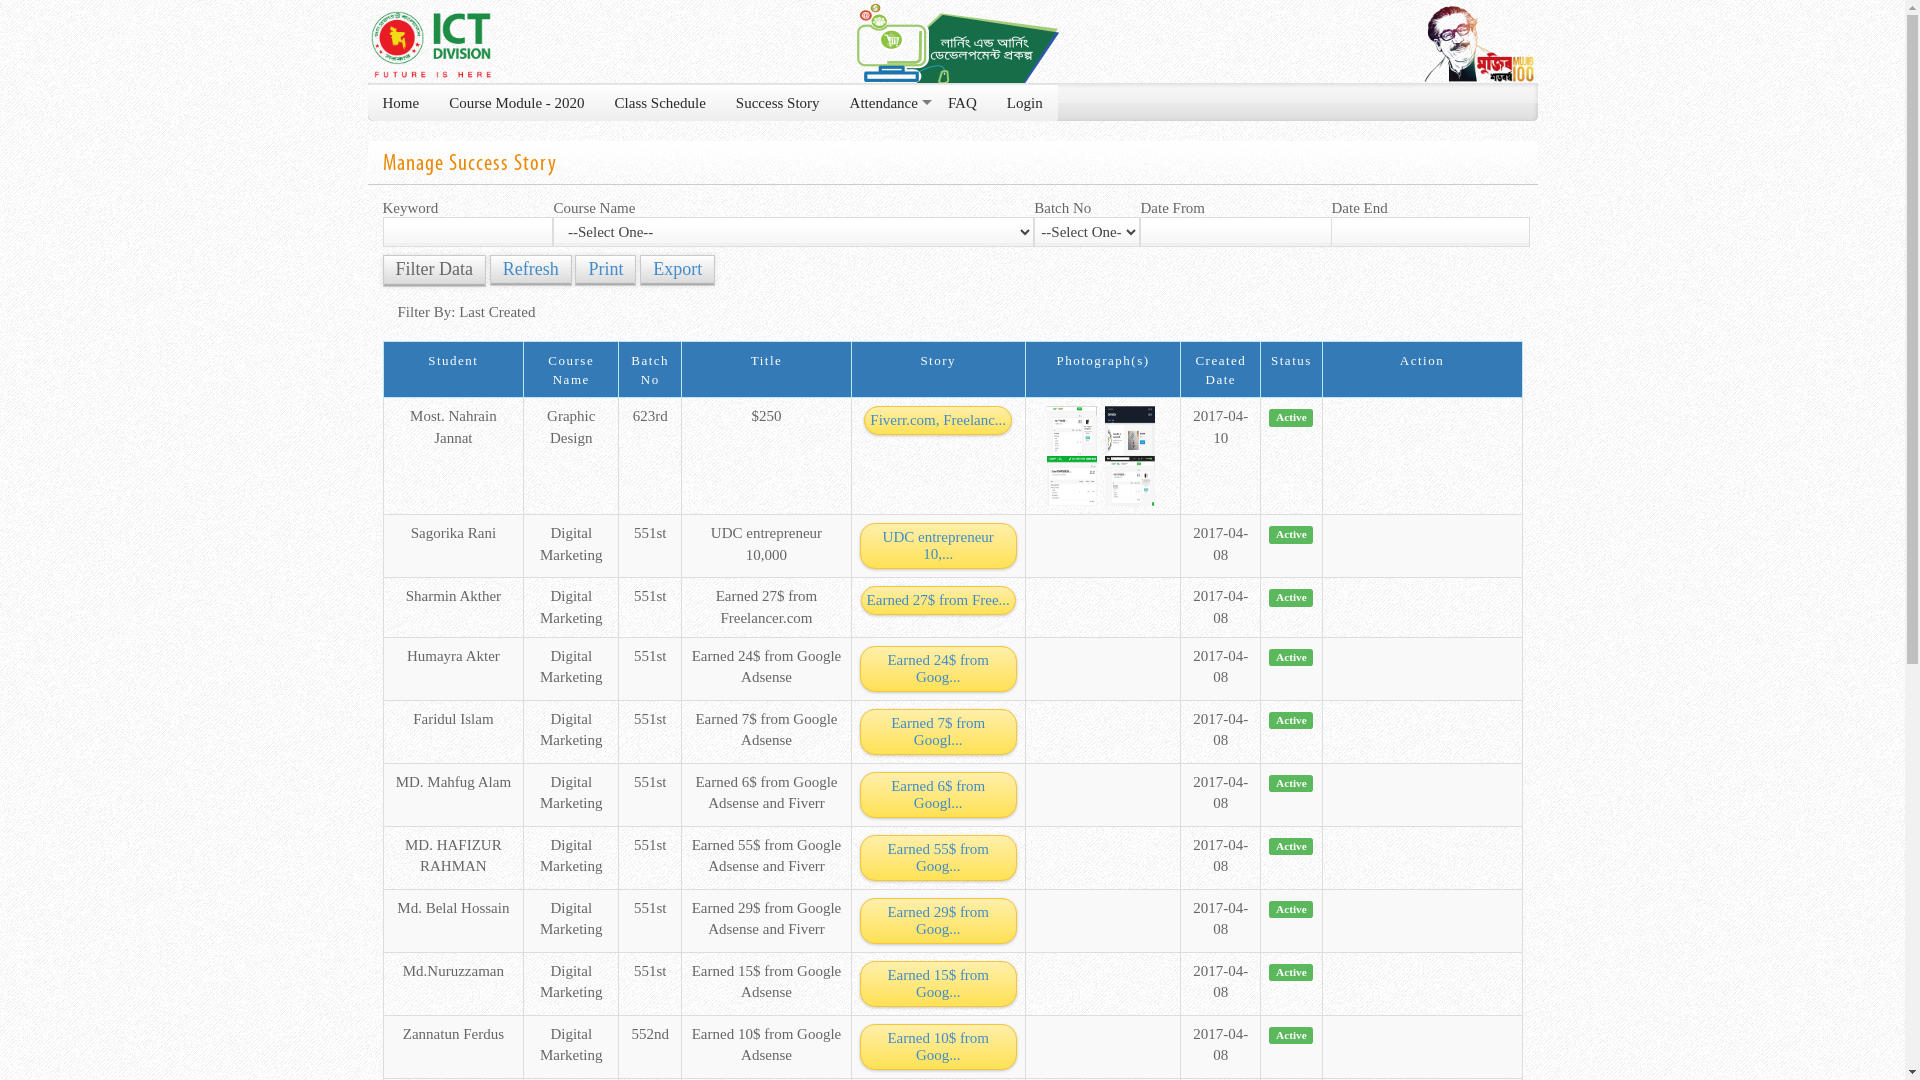 This screenshot has width=1920, height=1080. I want to click on UDC entrepreneur 10,..., so click(938, 546).